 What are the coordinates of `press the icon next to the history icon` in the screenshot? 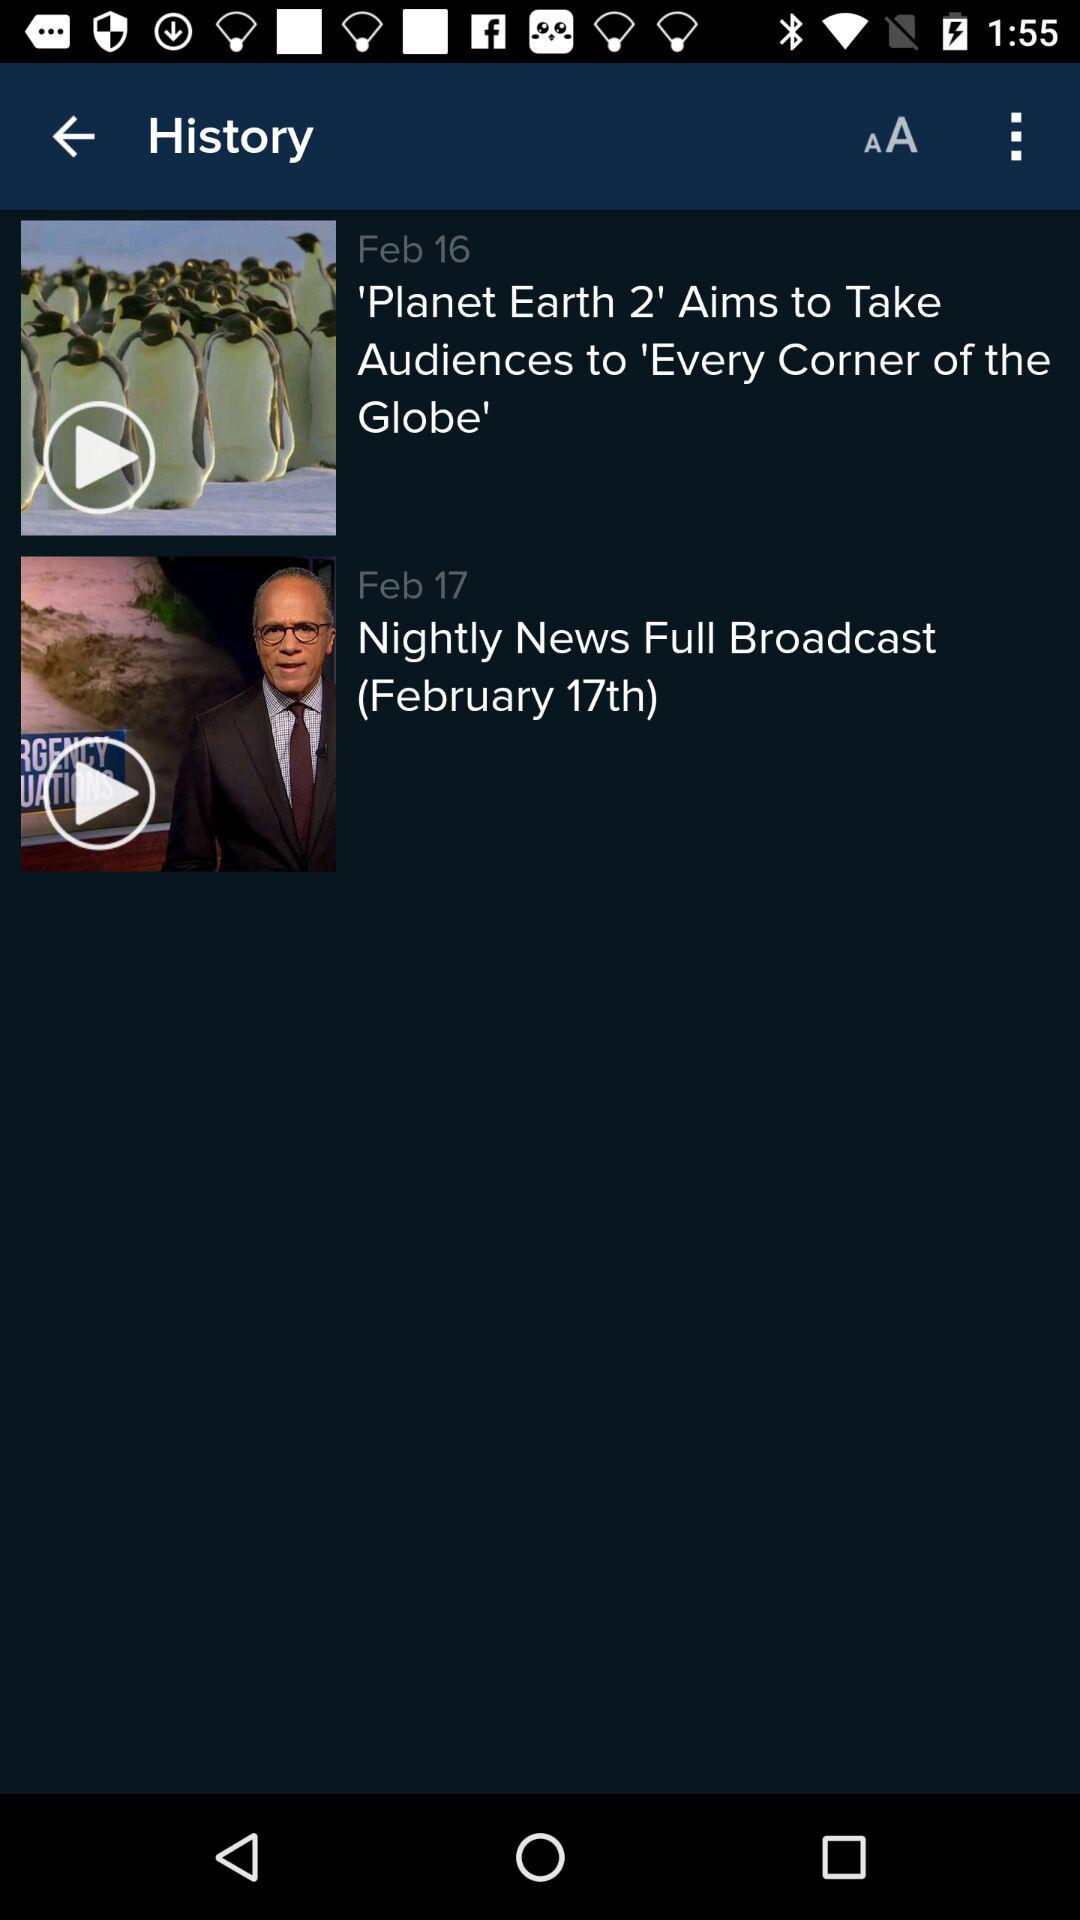 It's located at (890, 136).